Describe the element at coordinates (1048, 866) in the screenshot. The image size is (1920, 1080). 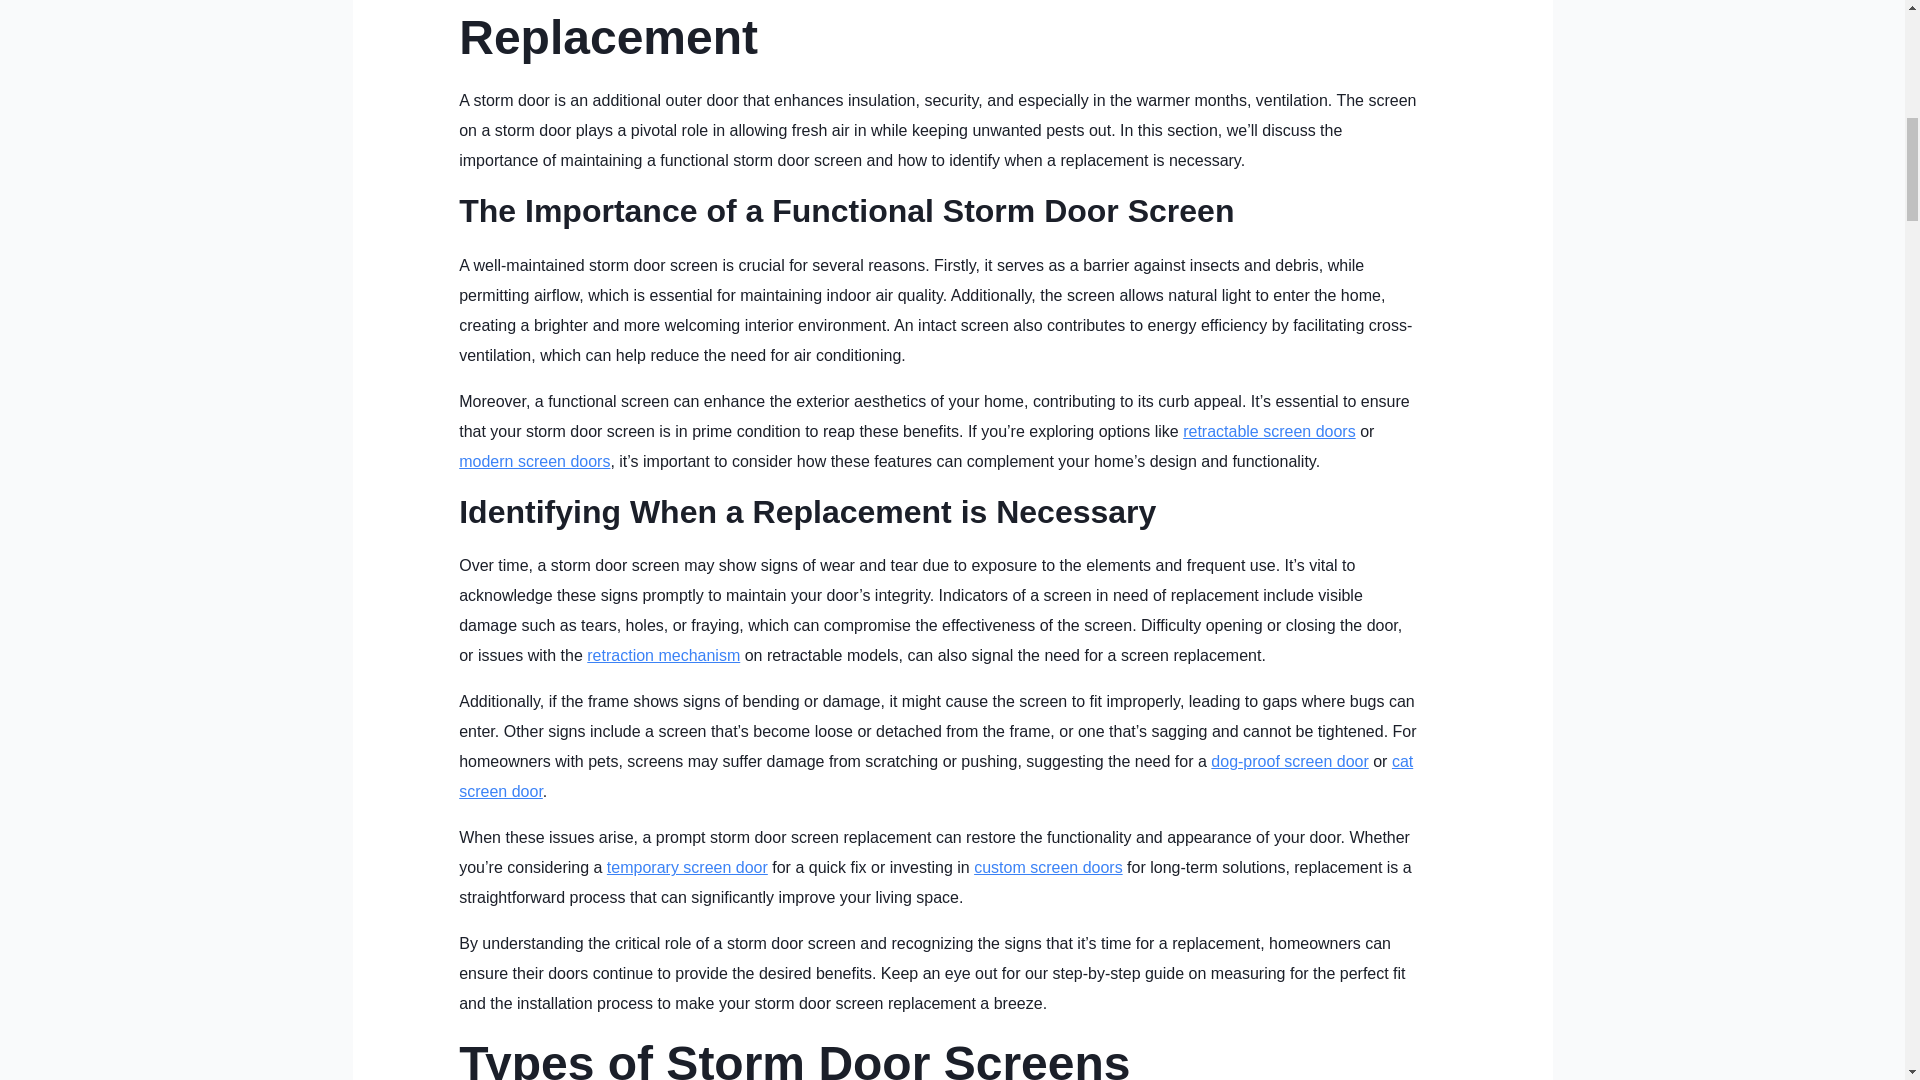
I see `custom screen doors` at that location.